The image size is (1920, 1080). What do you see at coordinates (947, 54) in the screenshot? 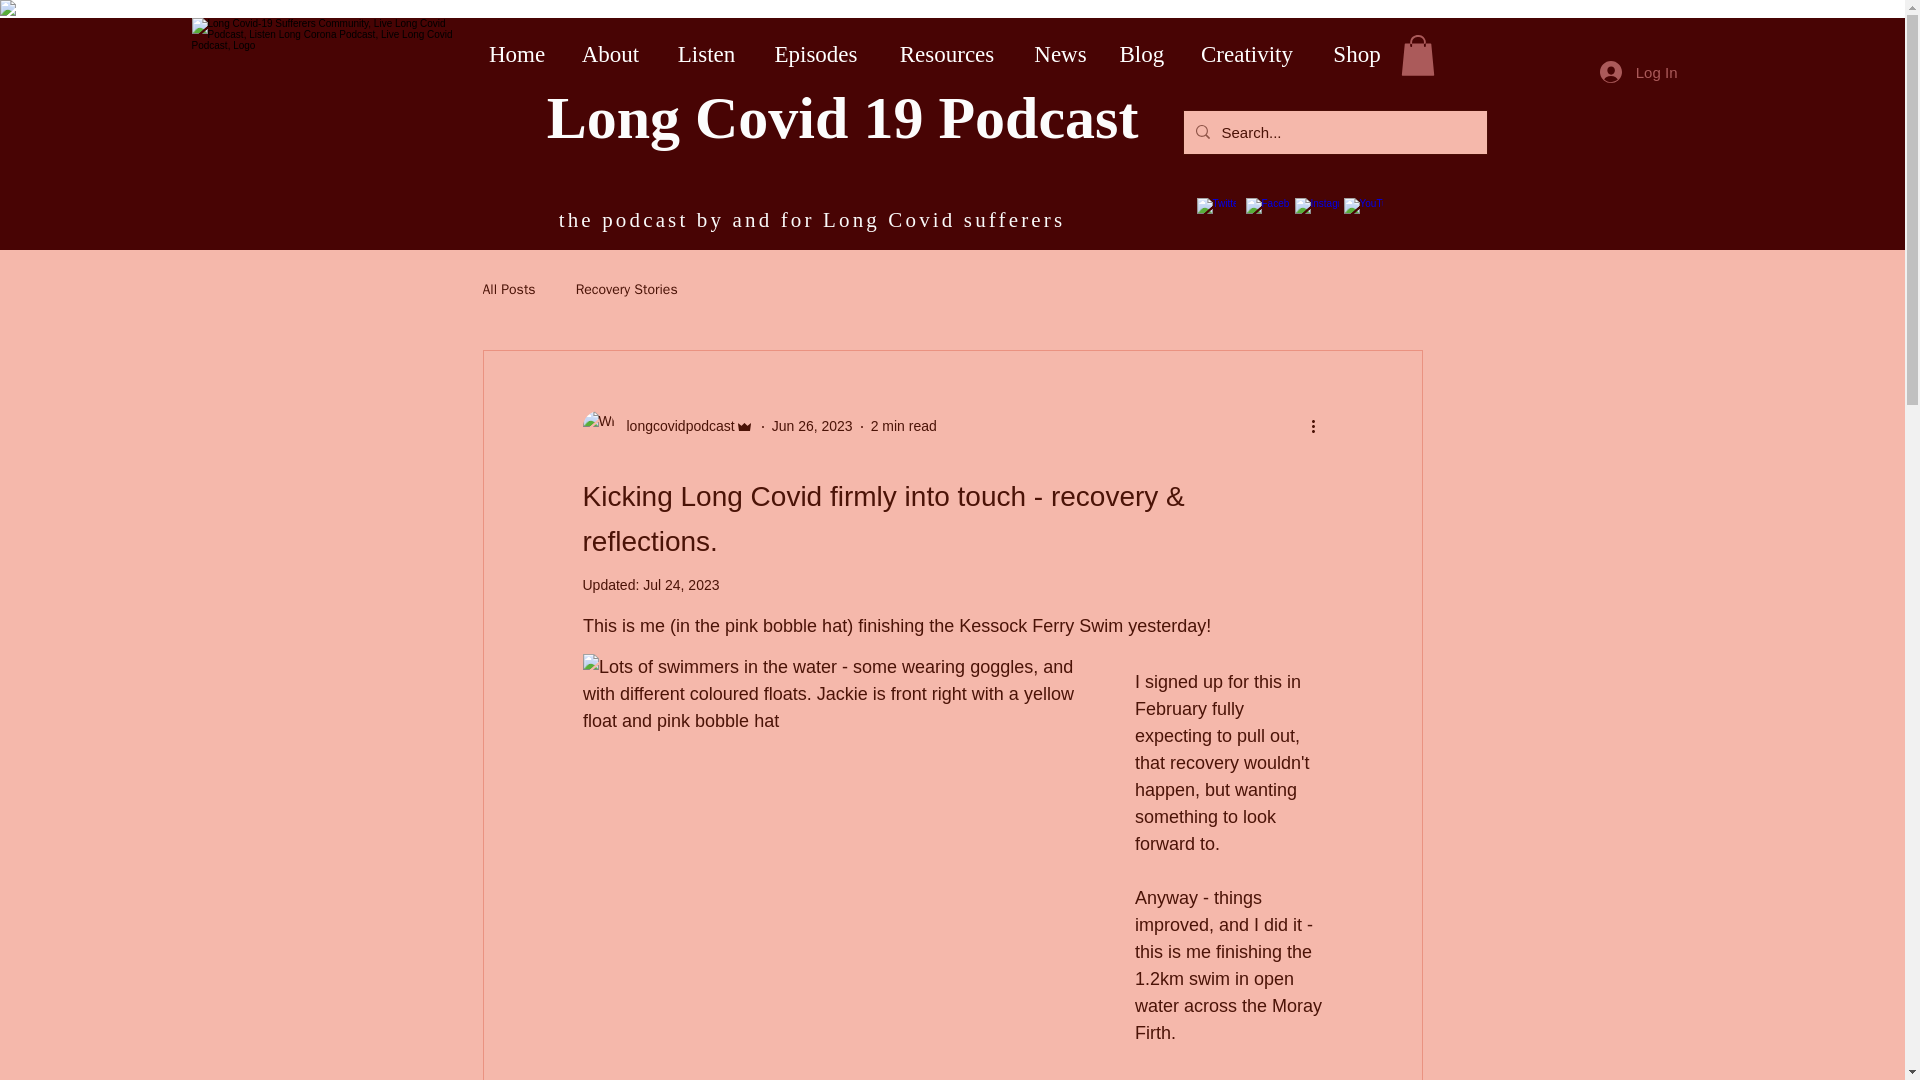
I see `Resources` at bounding box center [947, 54].